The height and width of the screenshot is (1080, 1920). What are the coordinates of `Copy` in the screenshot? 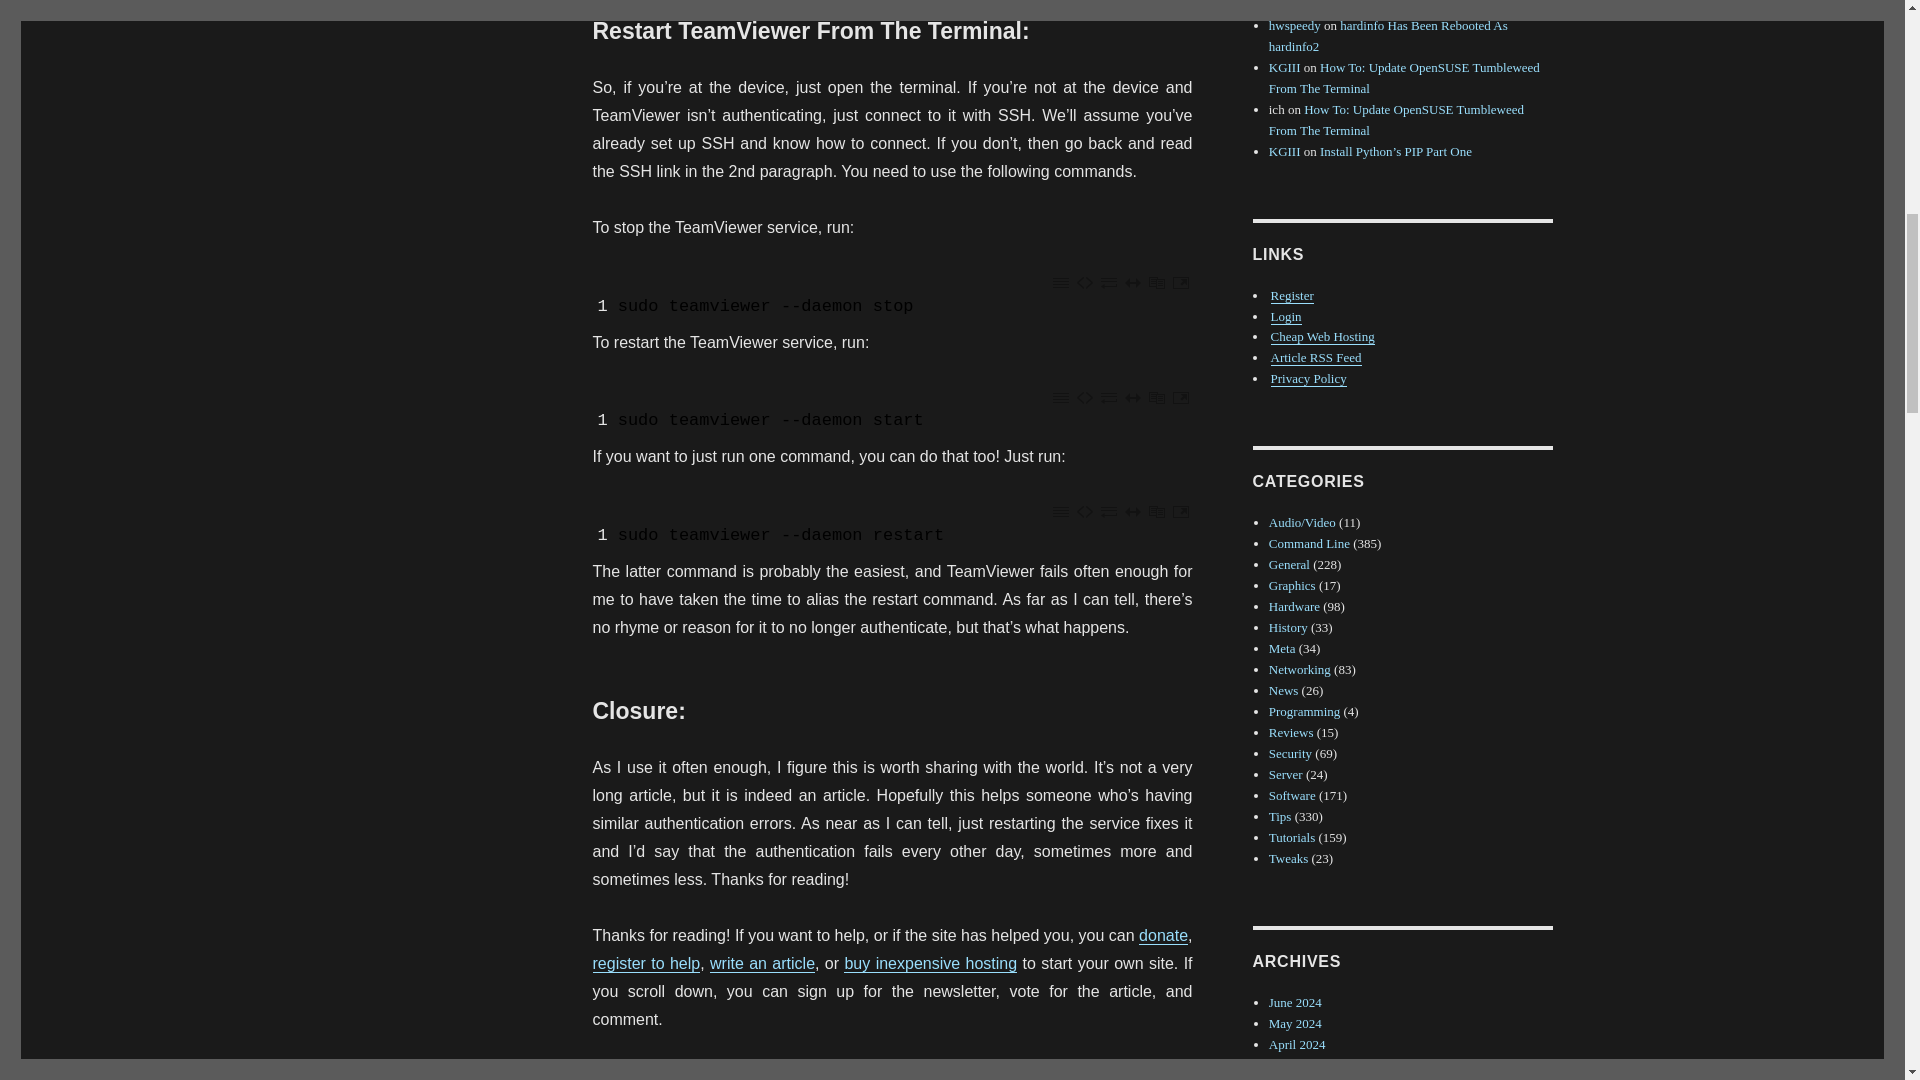 It's located at (1156, 282).